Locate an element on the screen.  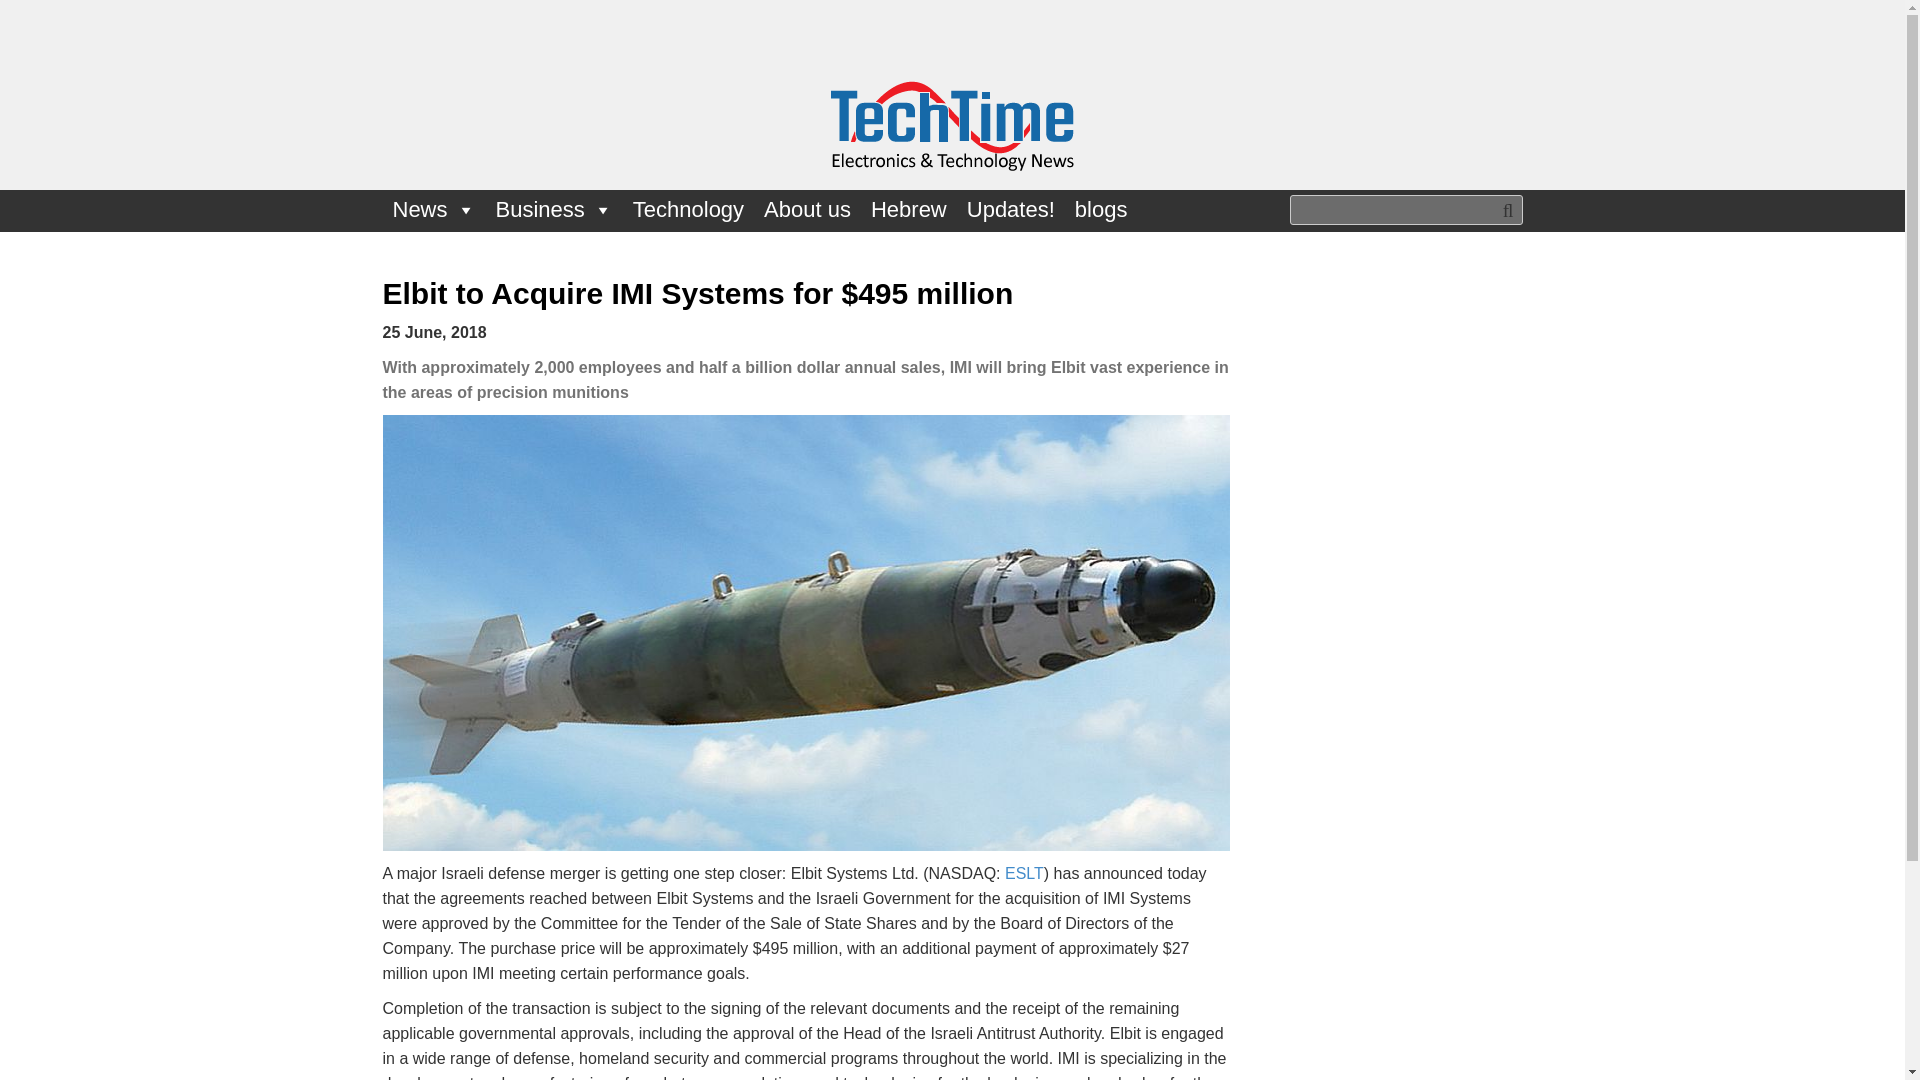
Updates! is located at coordinates (1010, 210).